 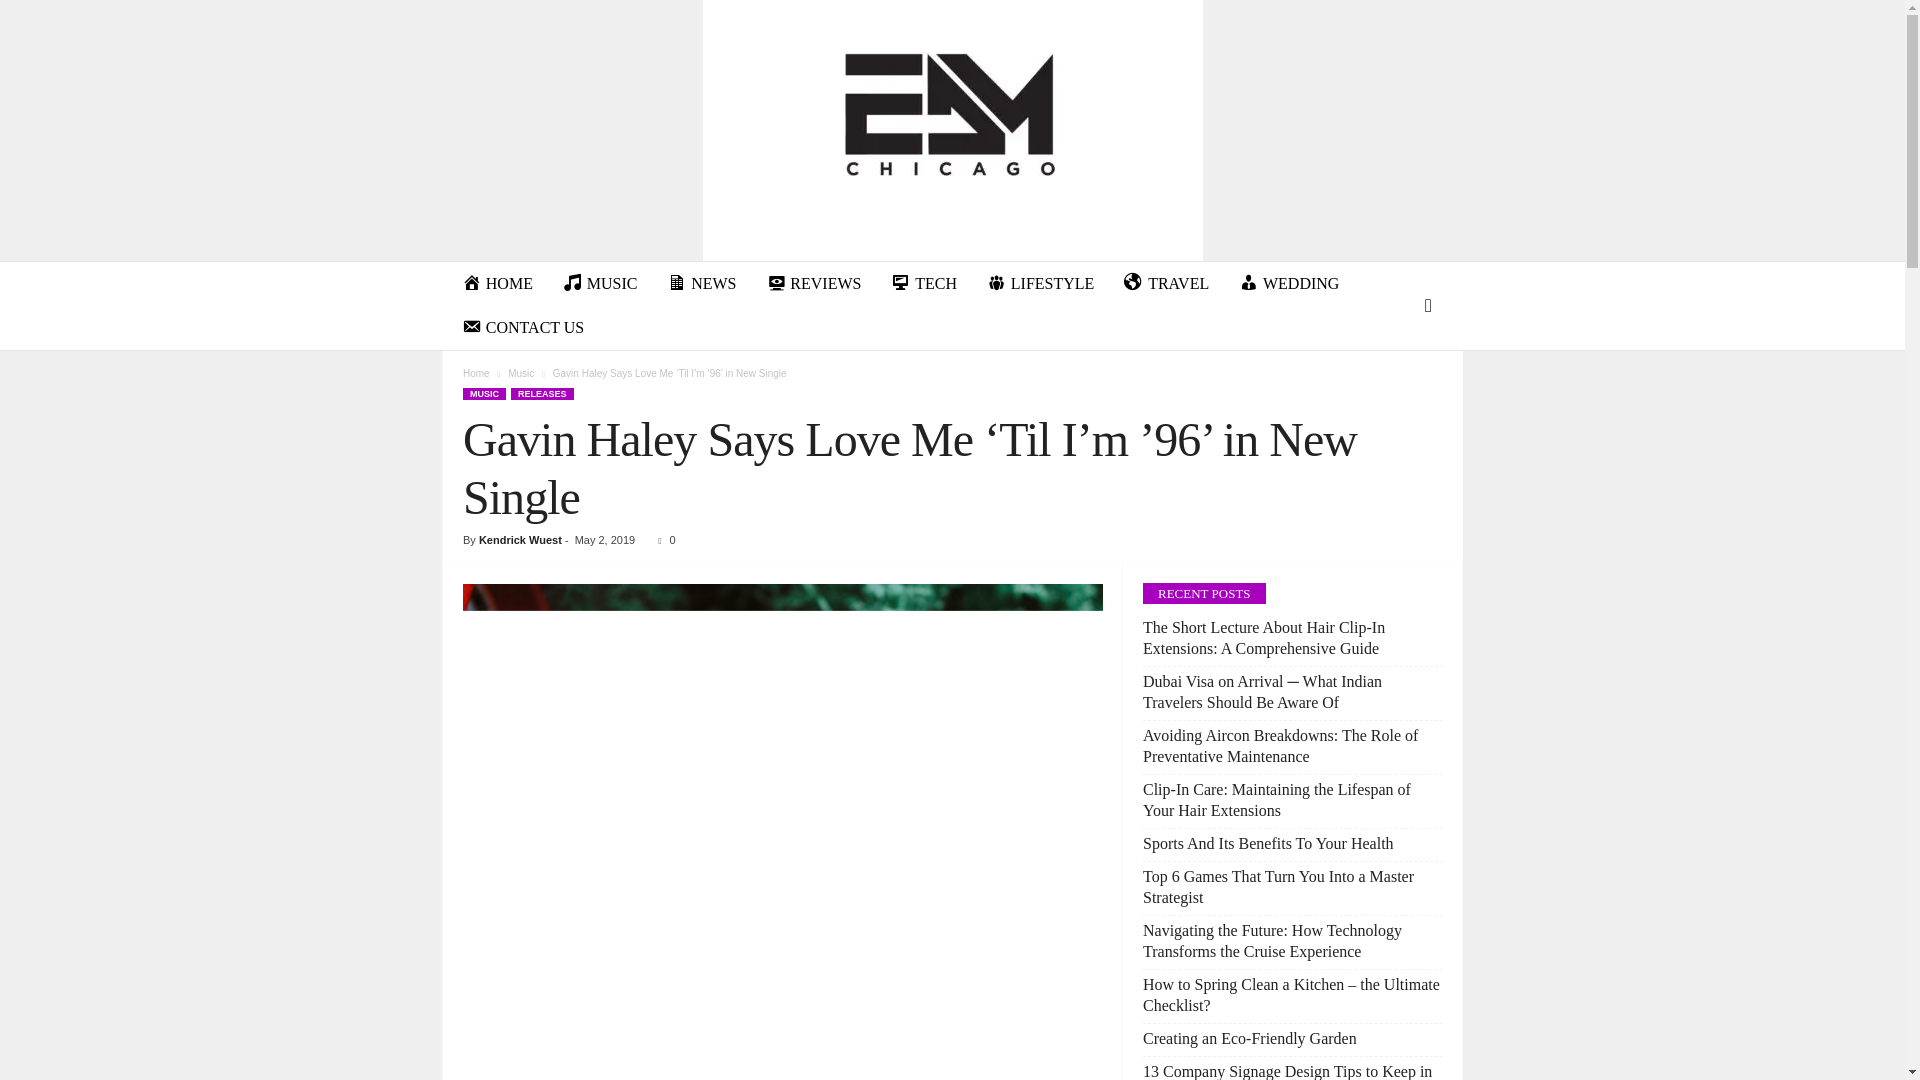 What do you see at coordinates (523, 327) in the screenshot?
I see `CONTACT US` at bounding box center [523, 327].